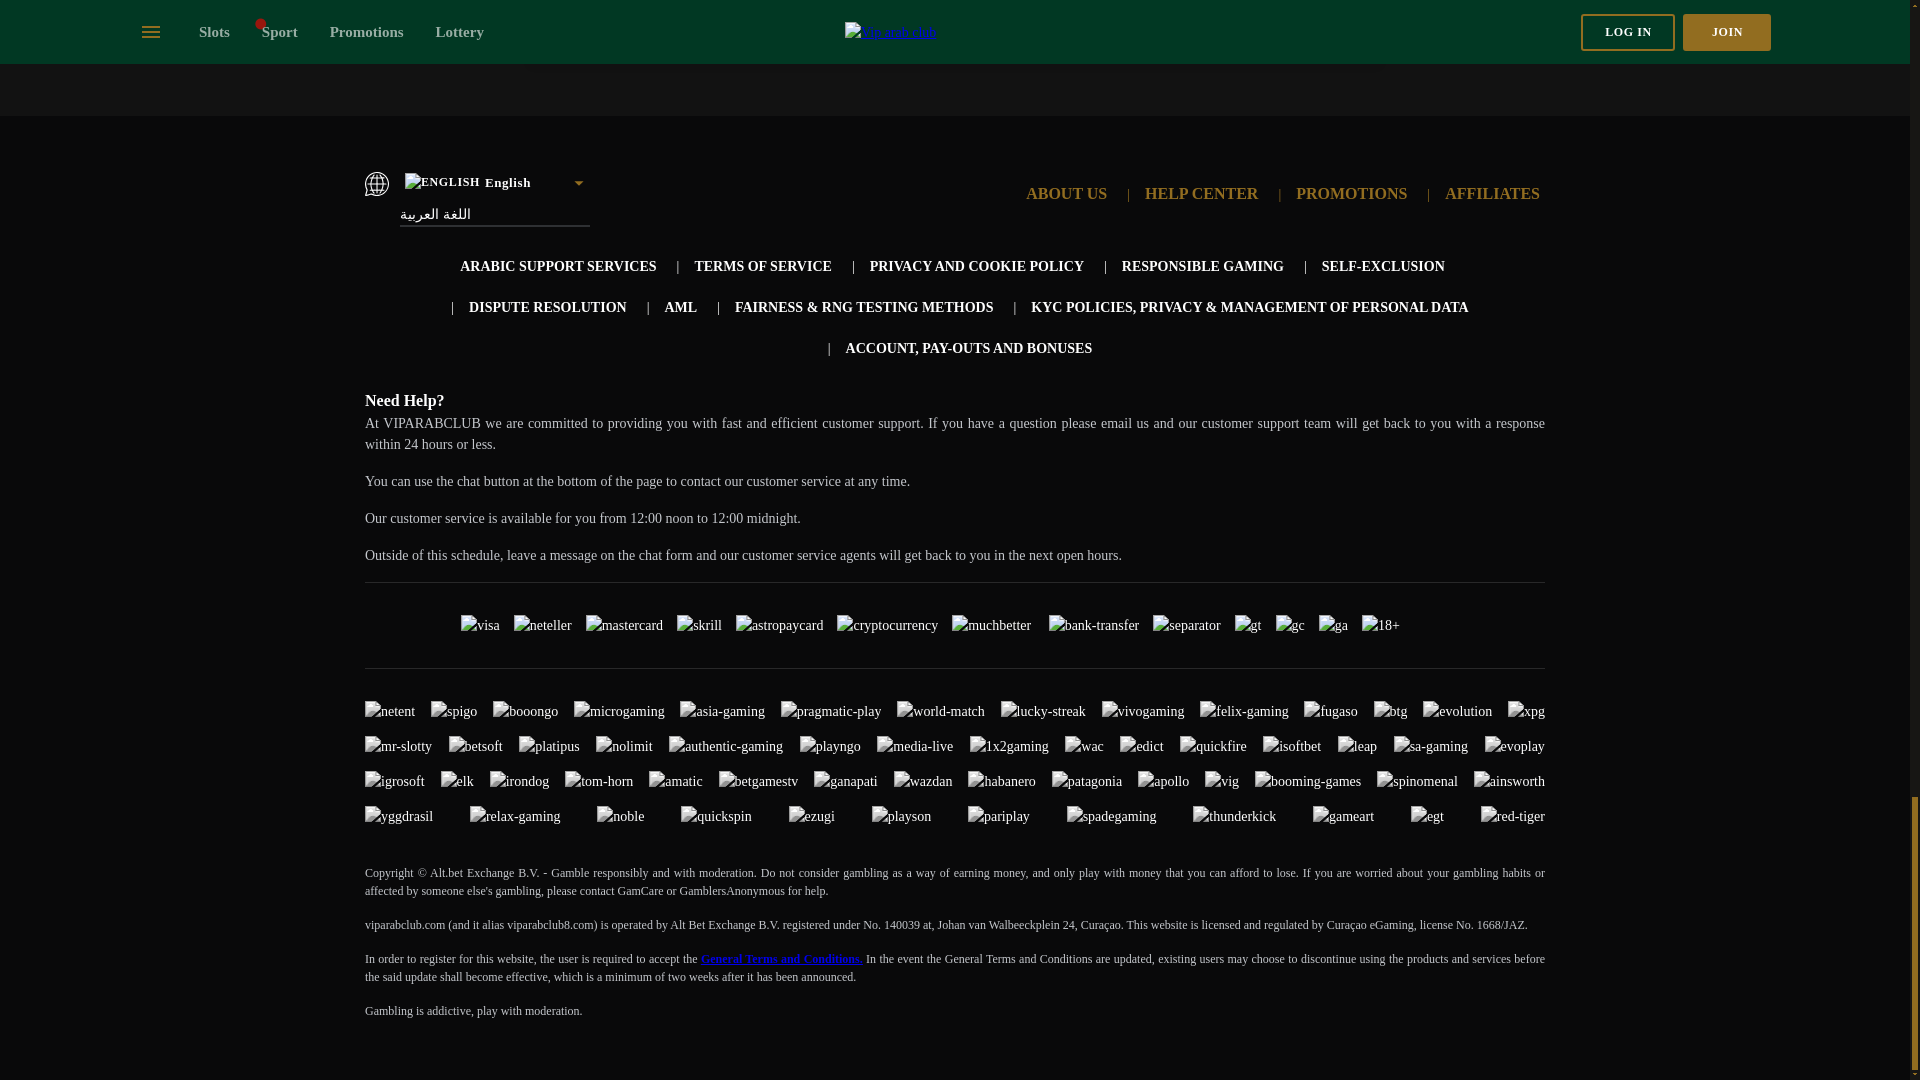 The height and width of the screenshot is (1080, 1920). Describe the element at coordinates (680, 308) in the screenshot. I see `AML` at that location.